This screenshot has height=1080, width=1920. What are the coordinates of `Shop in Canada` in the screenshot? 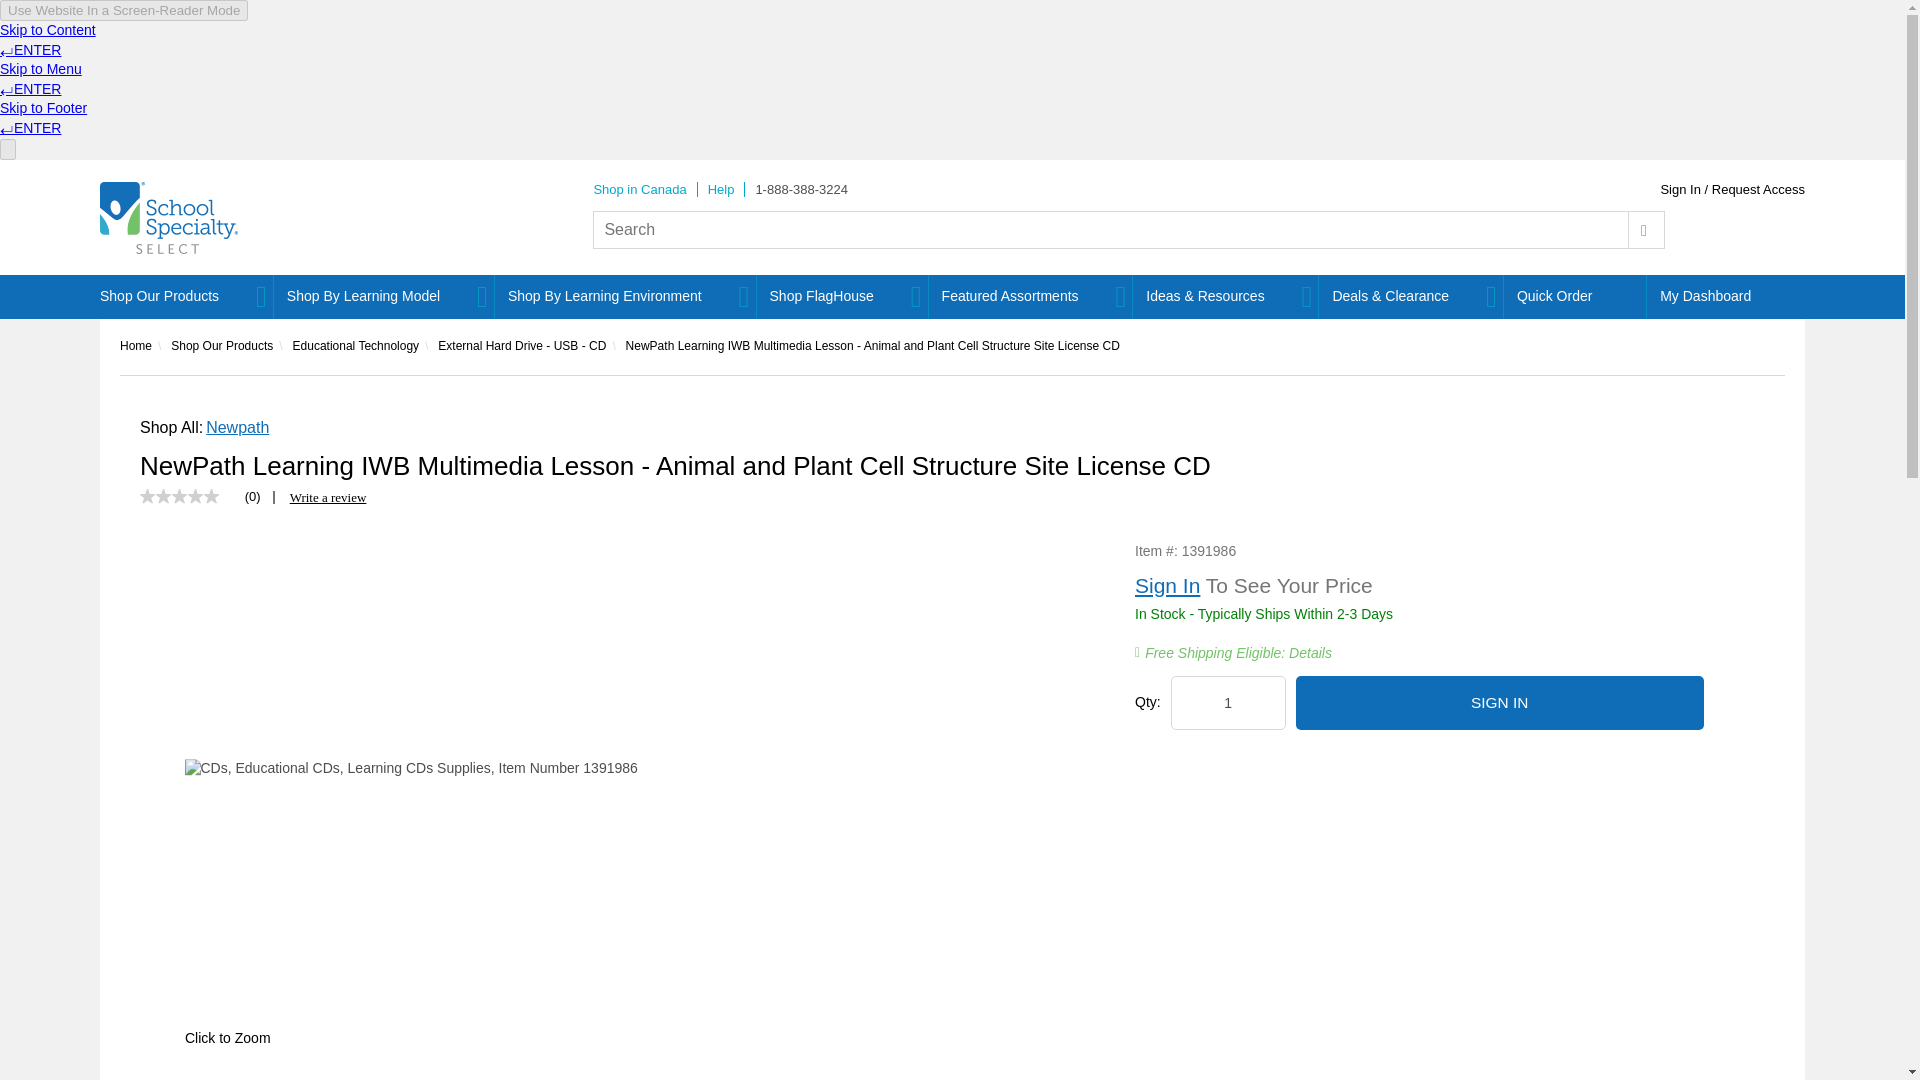 It's located at (640, 189).